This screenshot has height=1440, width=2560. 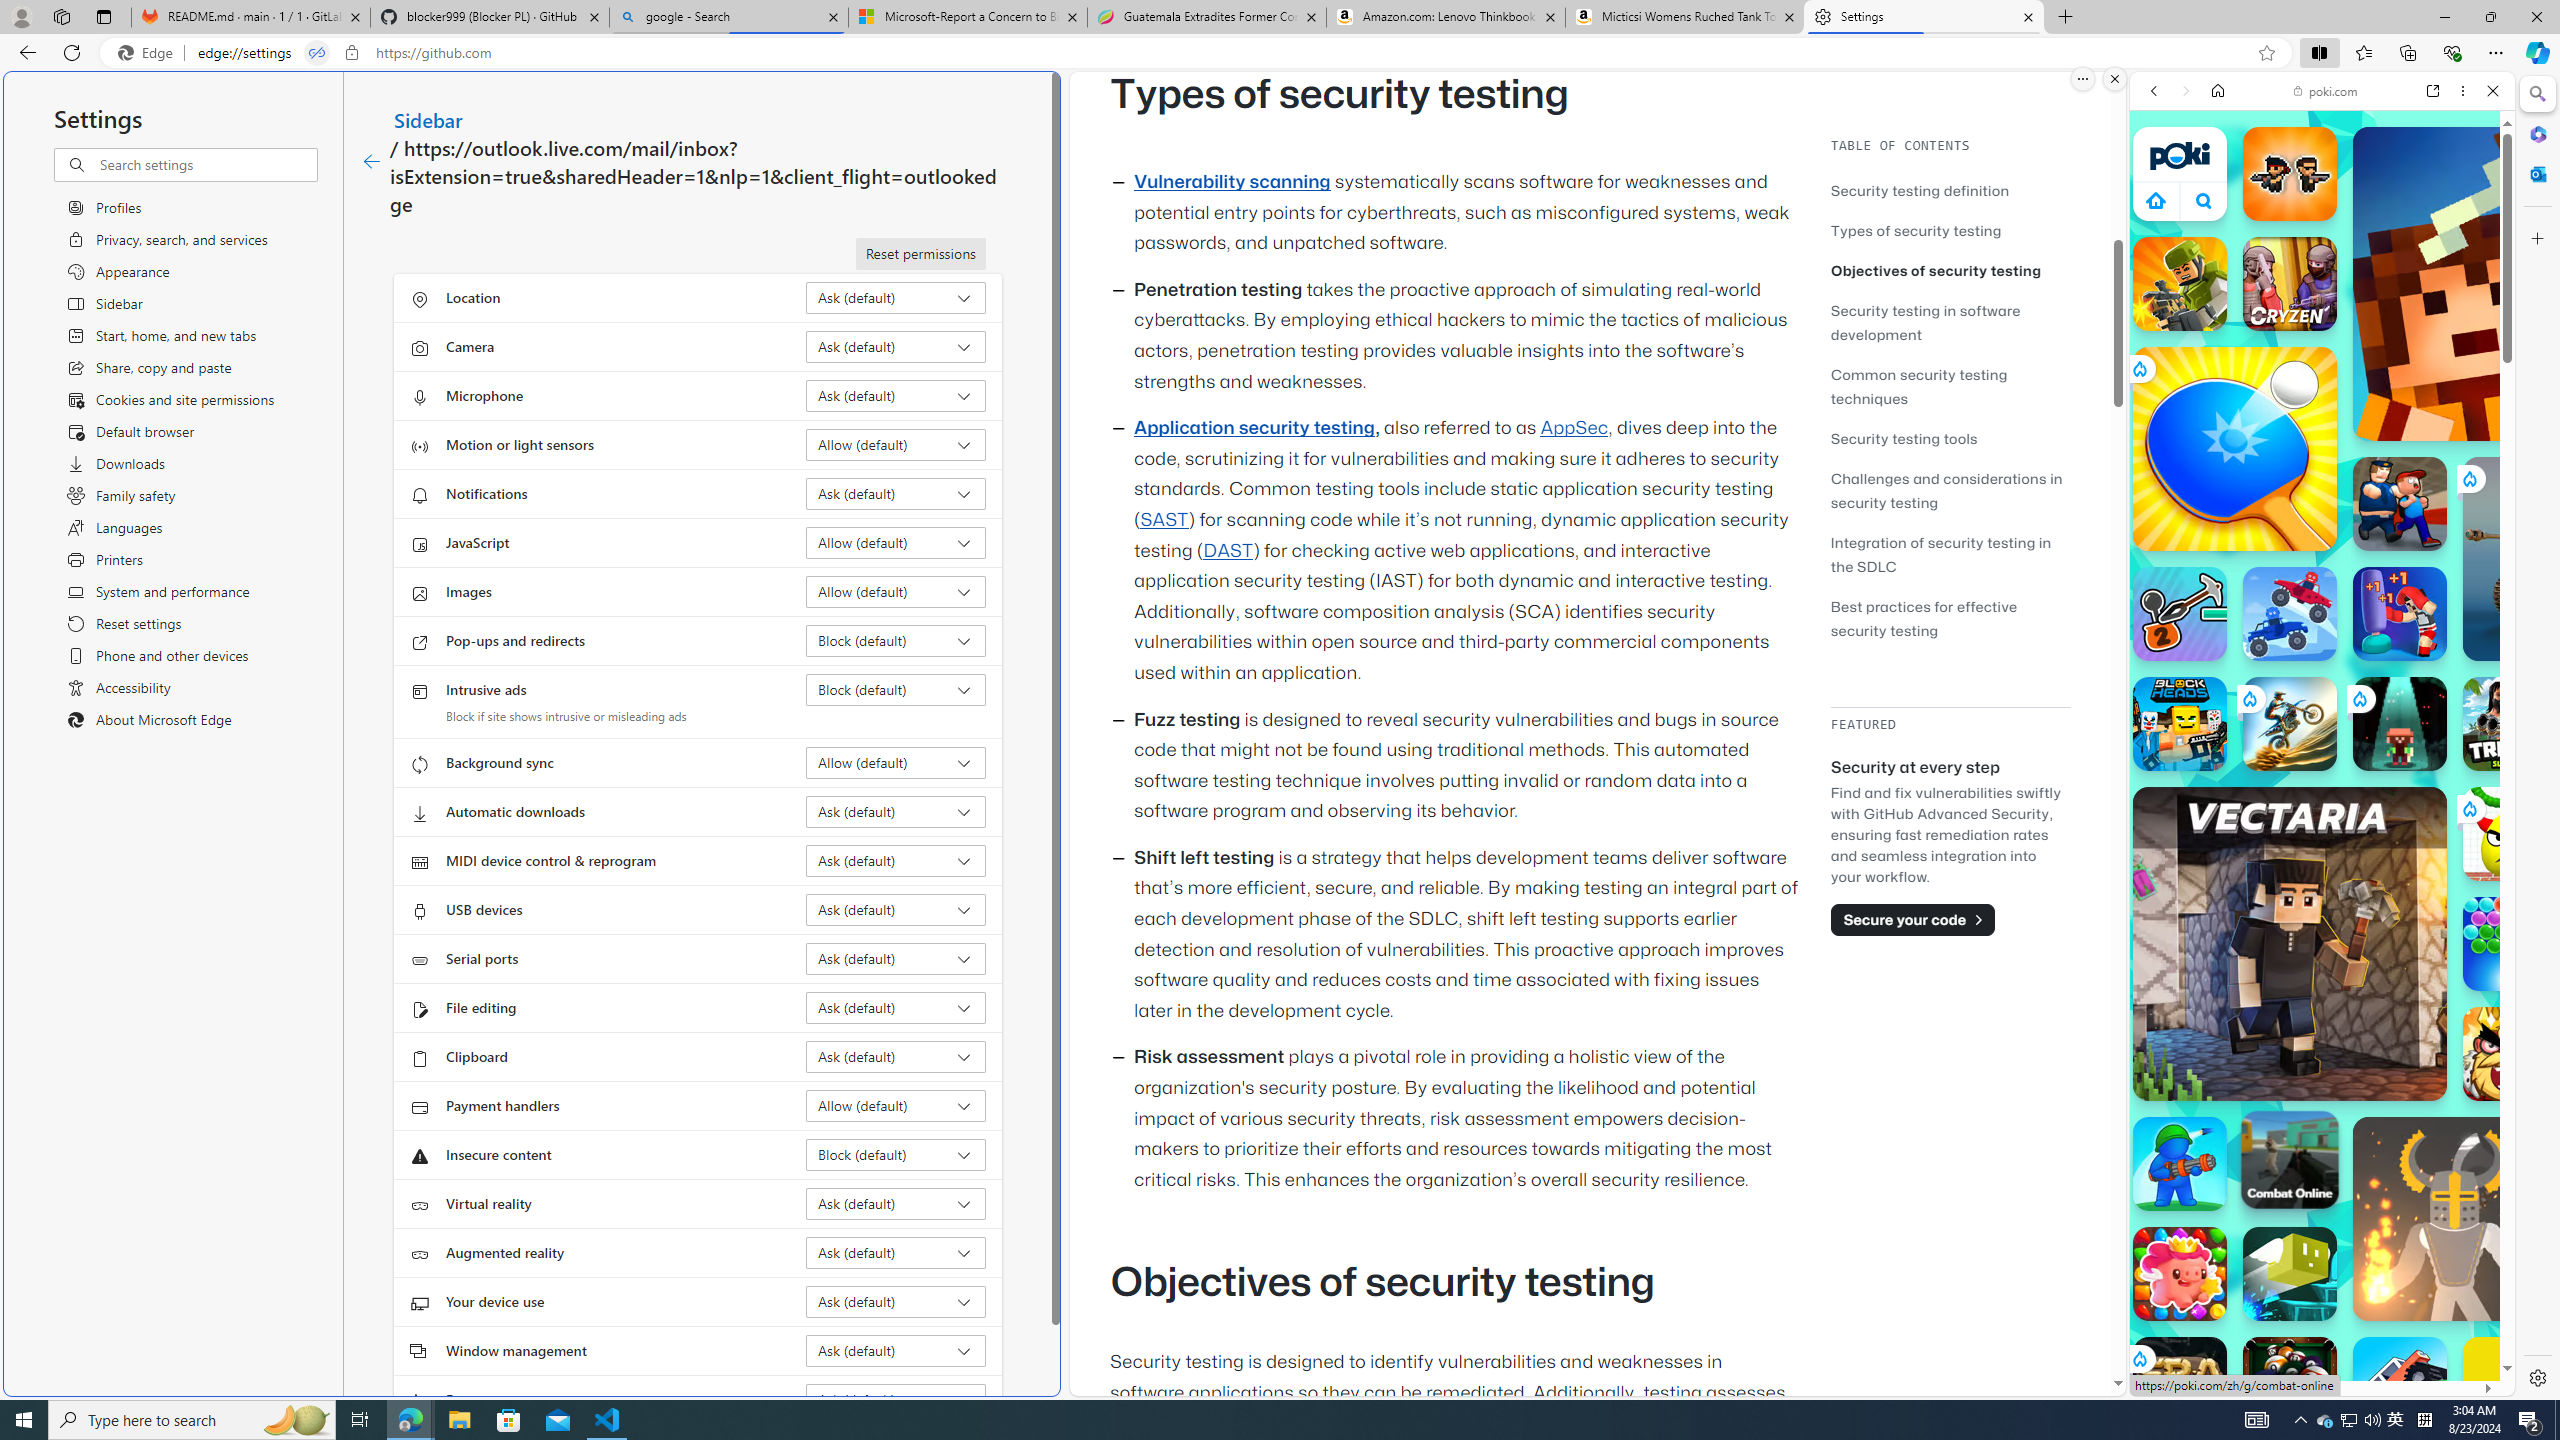 I want to click on Era: Evolution Era: Evolution, so click(x=2180, y=1384).